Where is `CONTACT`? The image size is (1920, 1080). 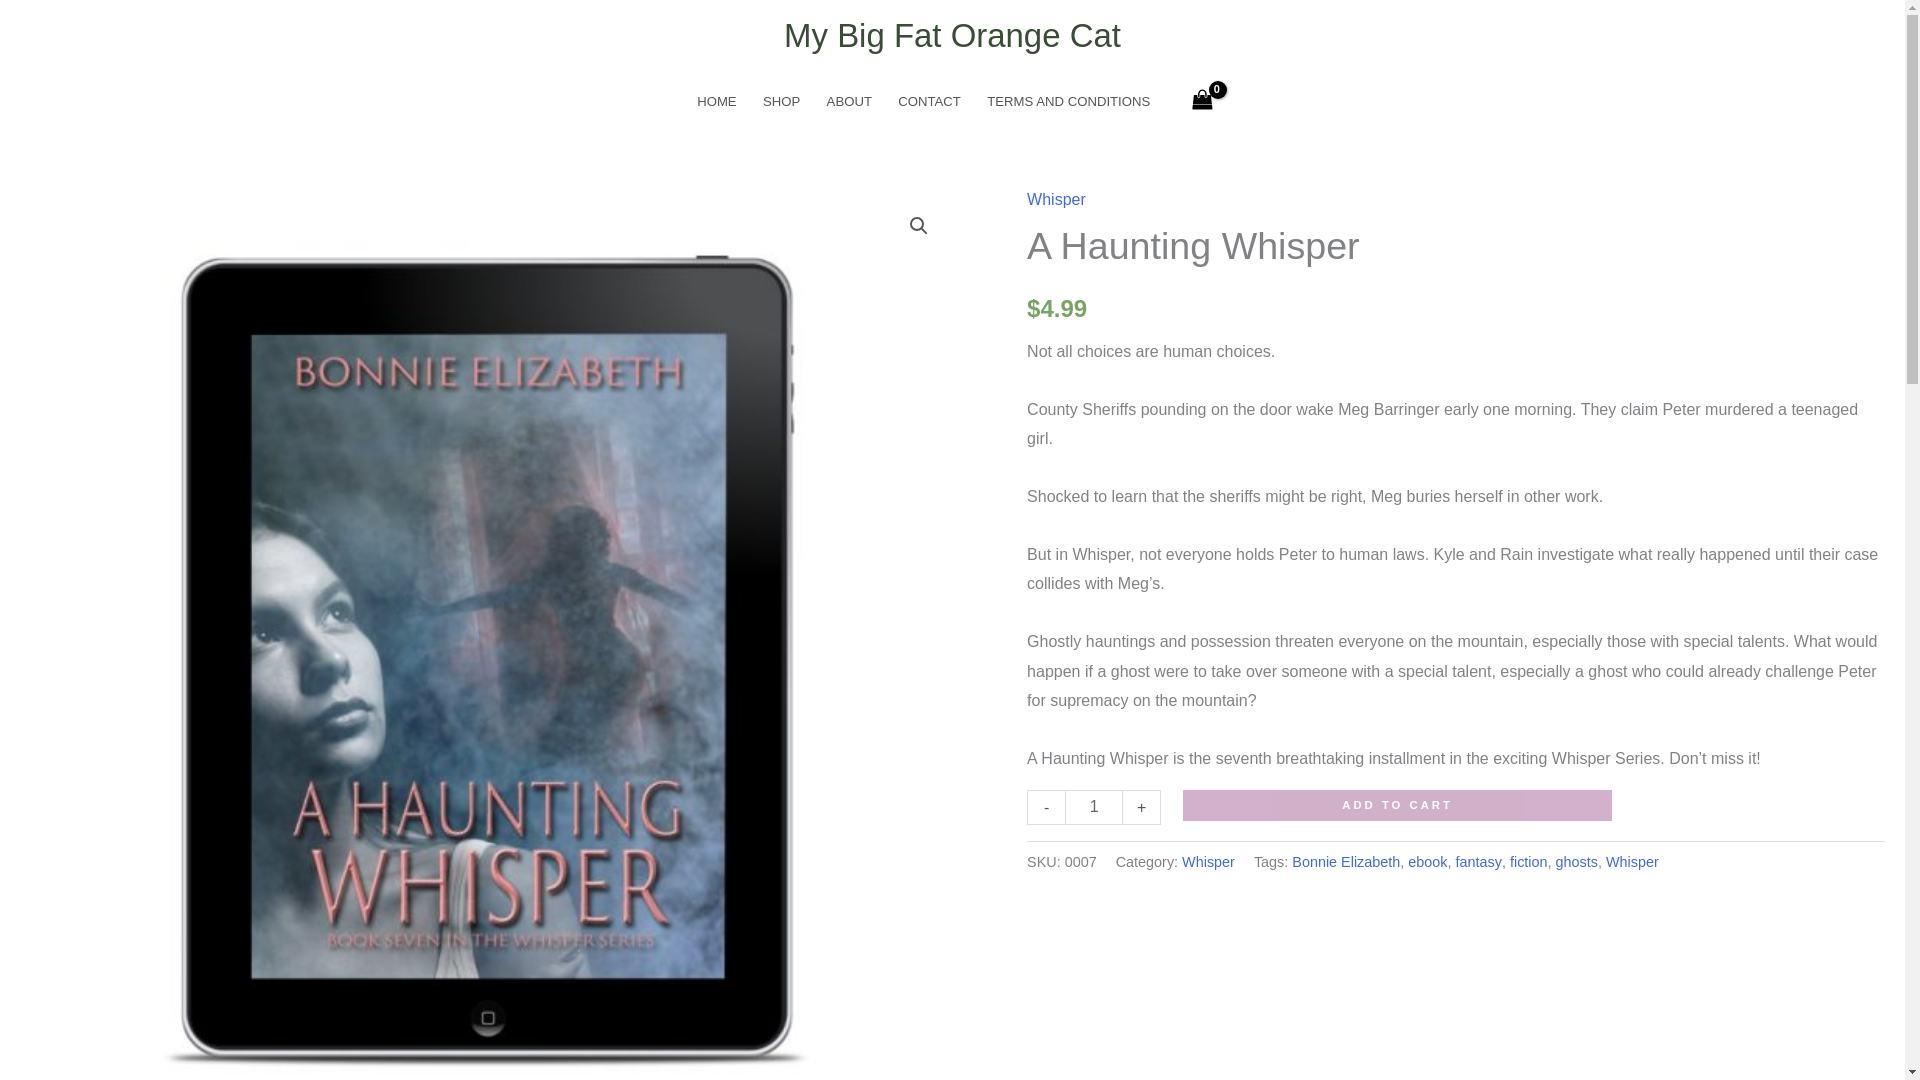
CONTACT is located at coordinates (929, 102).